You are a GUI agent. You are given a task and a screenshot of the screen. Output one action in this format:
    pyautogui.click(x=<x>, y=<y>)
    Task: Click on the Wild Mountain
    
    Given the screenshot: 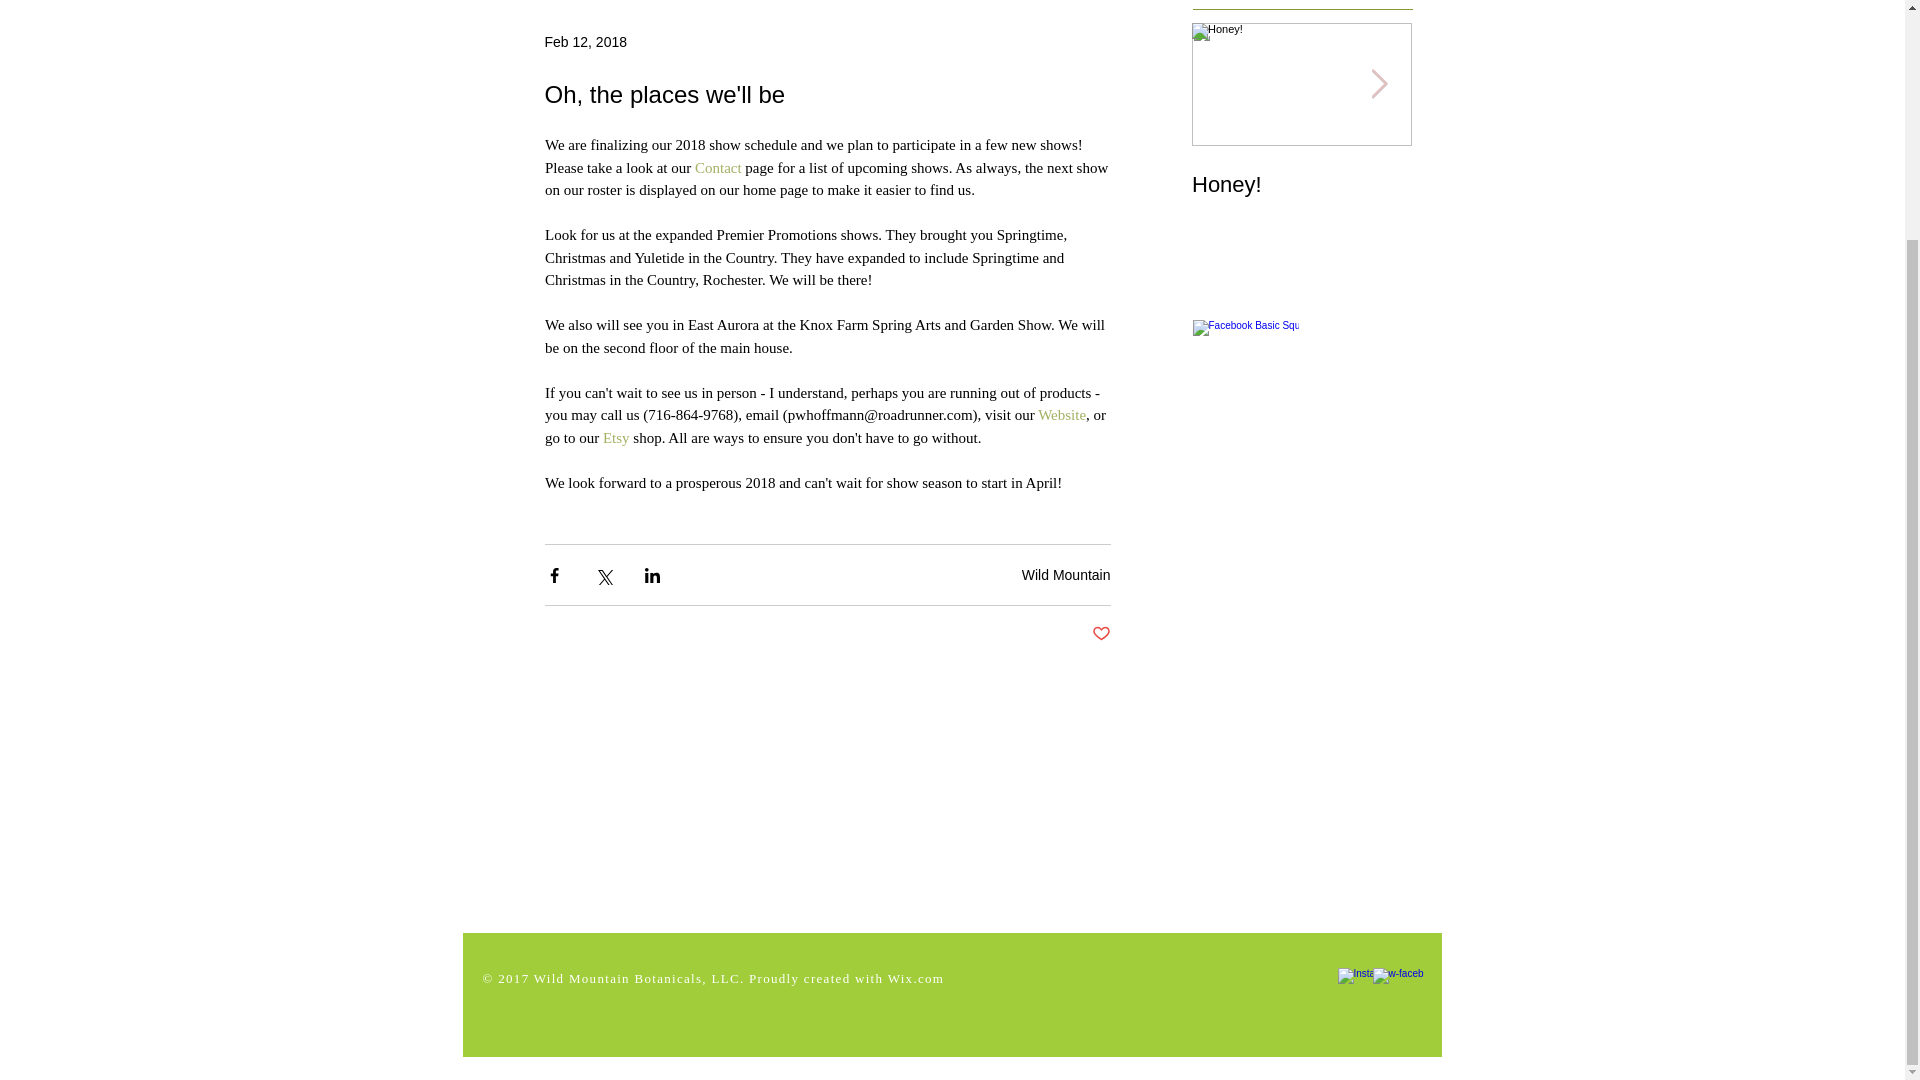 What is the action you would take?
    pyautogui.click(x=1302, y=164)
    